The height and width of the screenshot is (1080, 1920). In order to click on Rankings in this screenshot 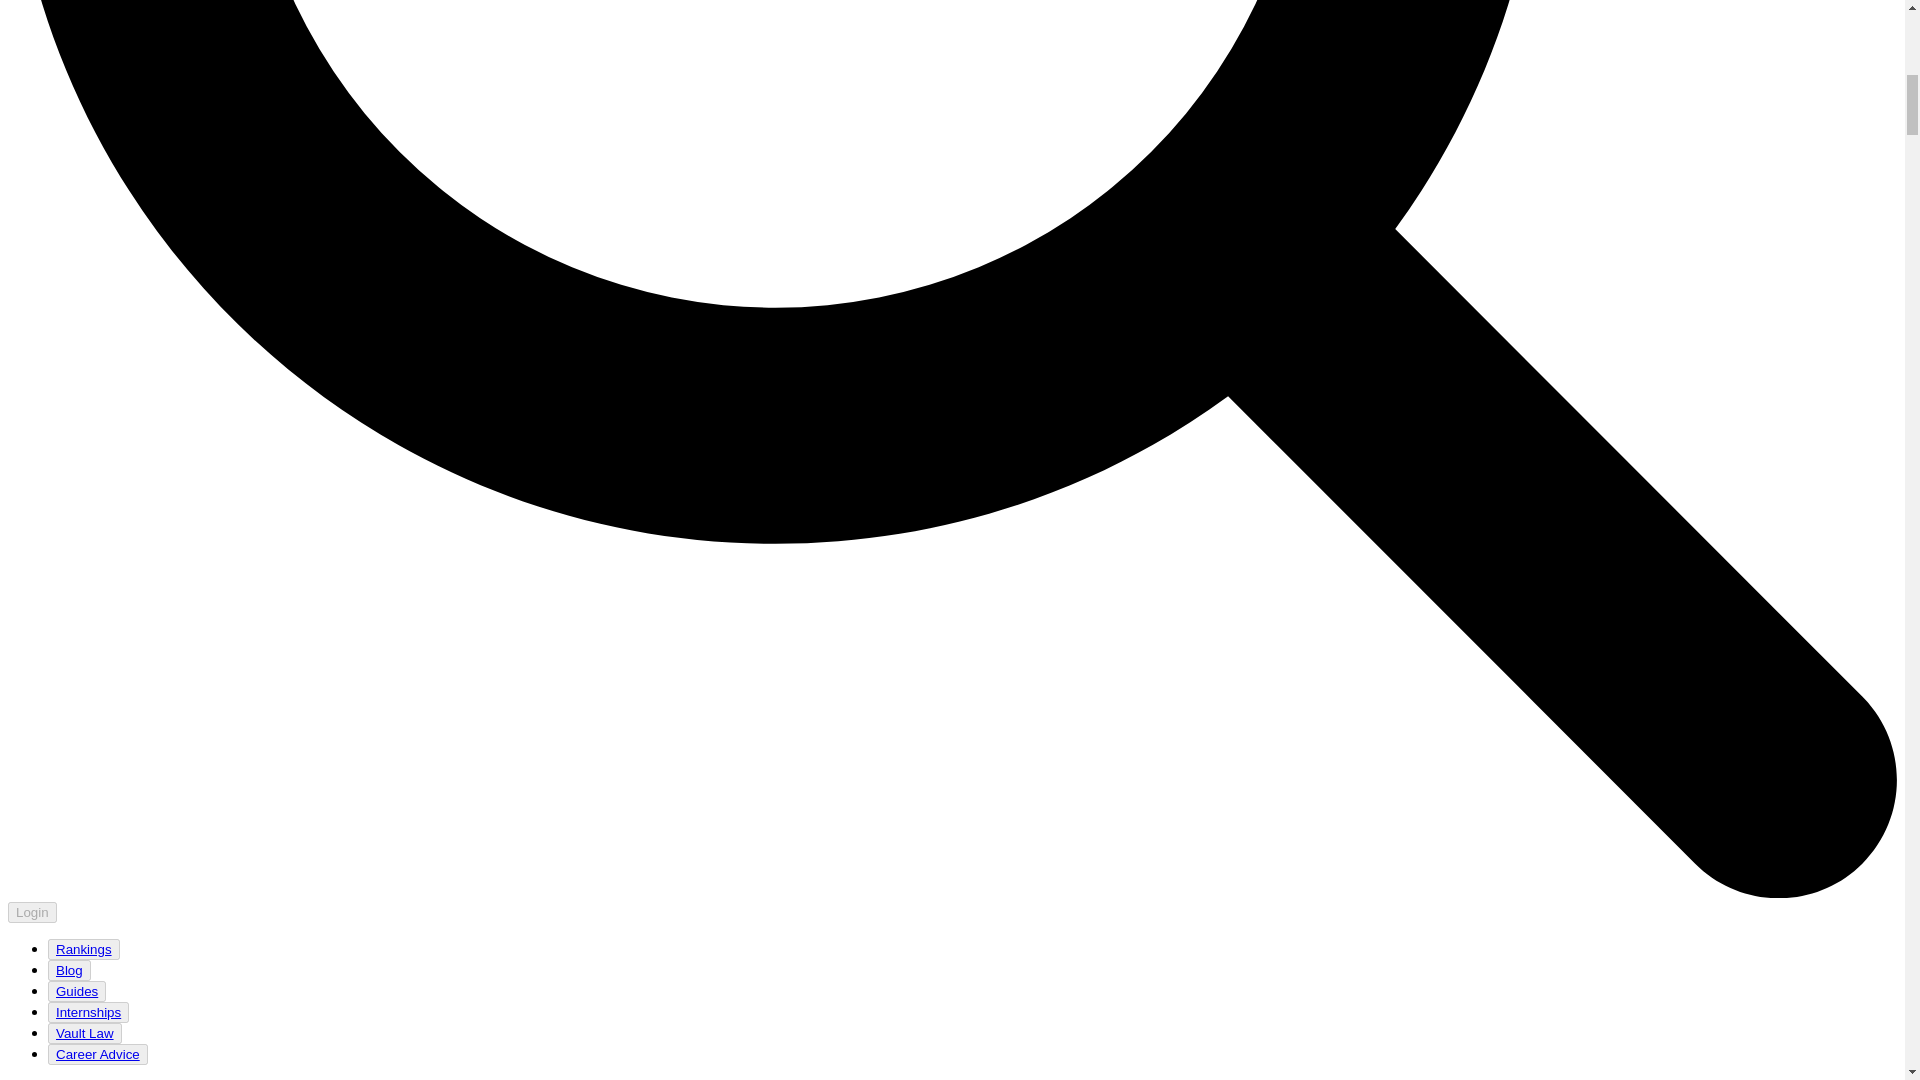, I will do `click(84, 949)`.